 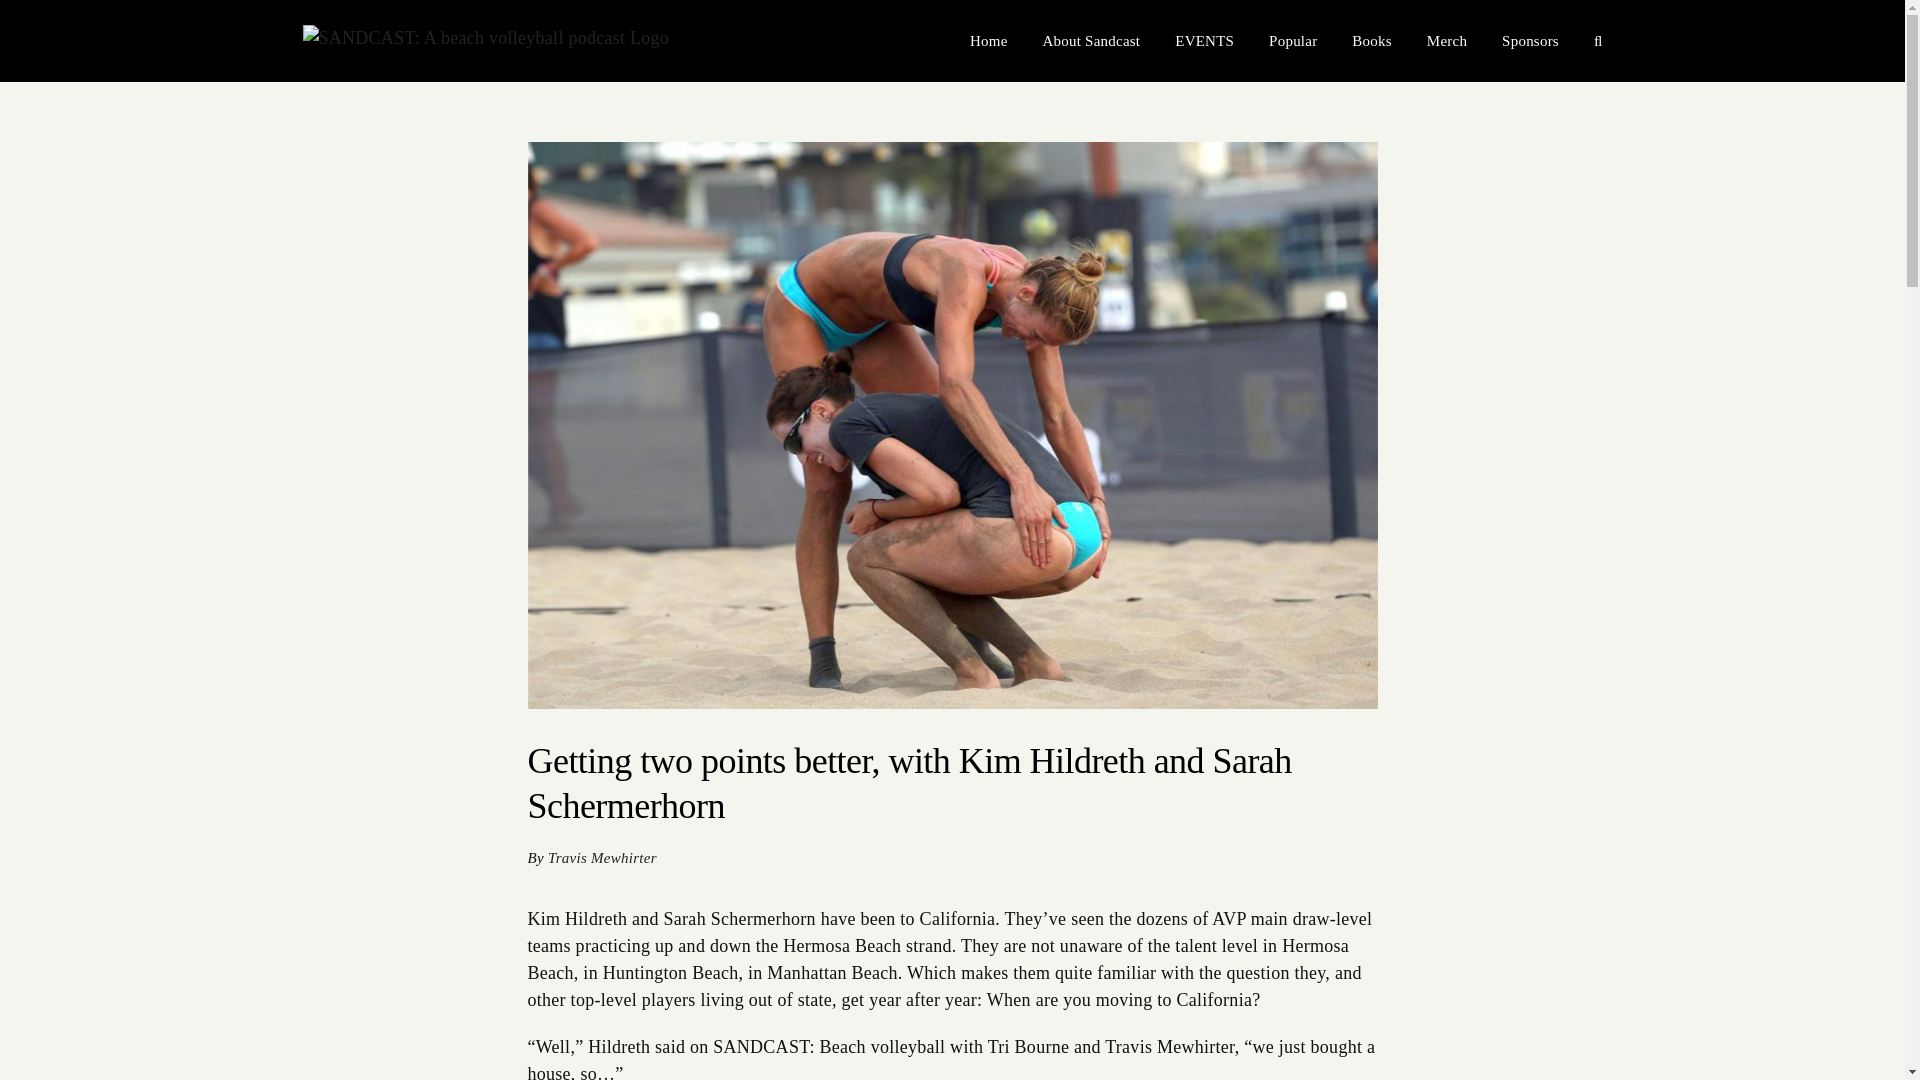 I want to click on About Sandcast, so click(x=1091, y=41).